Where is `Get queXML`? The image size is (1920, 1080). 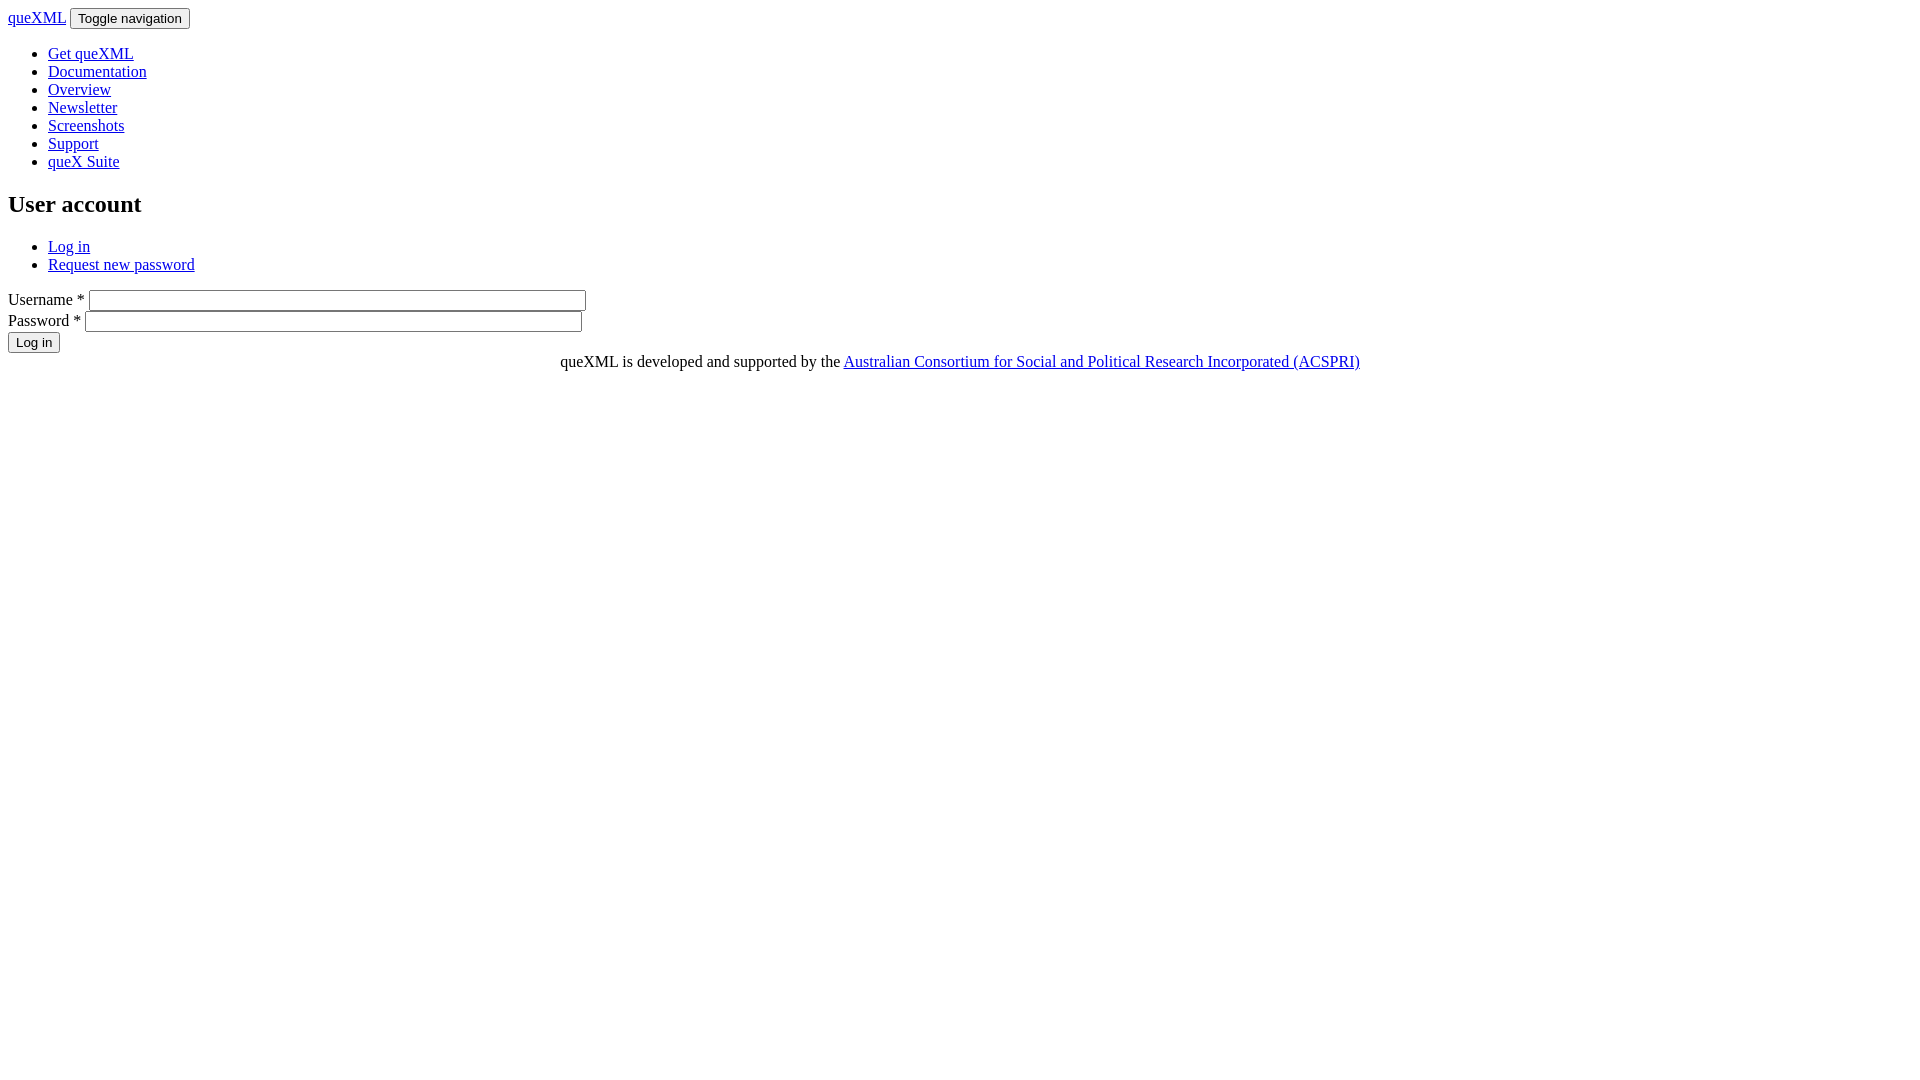
Get queXML is located at coordinates (91, 54).